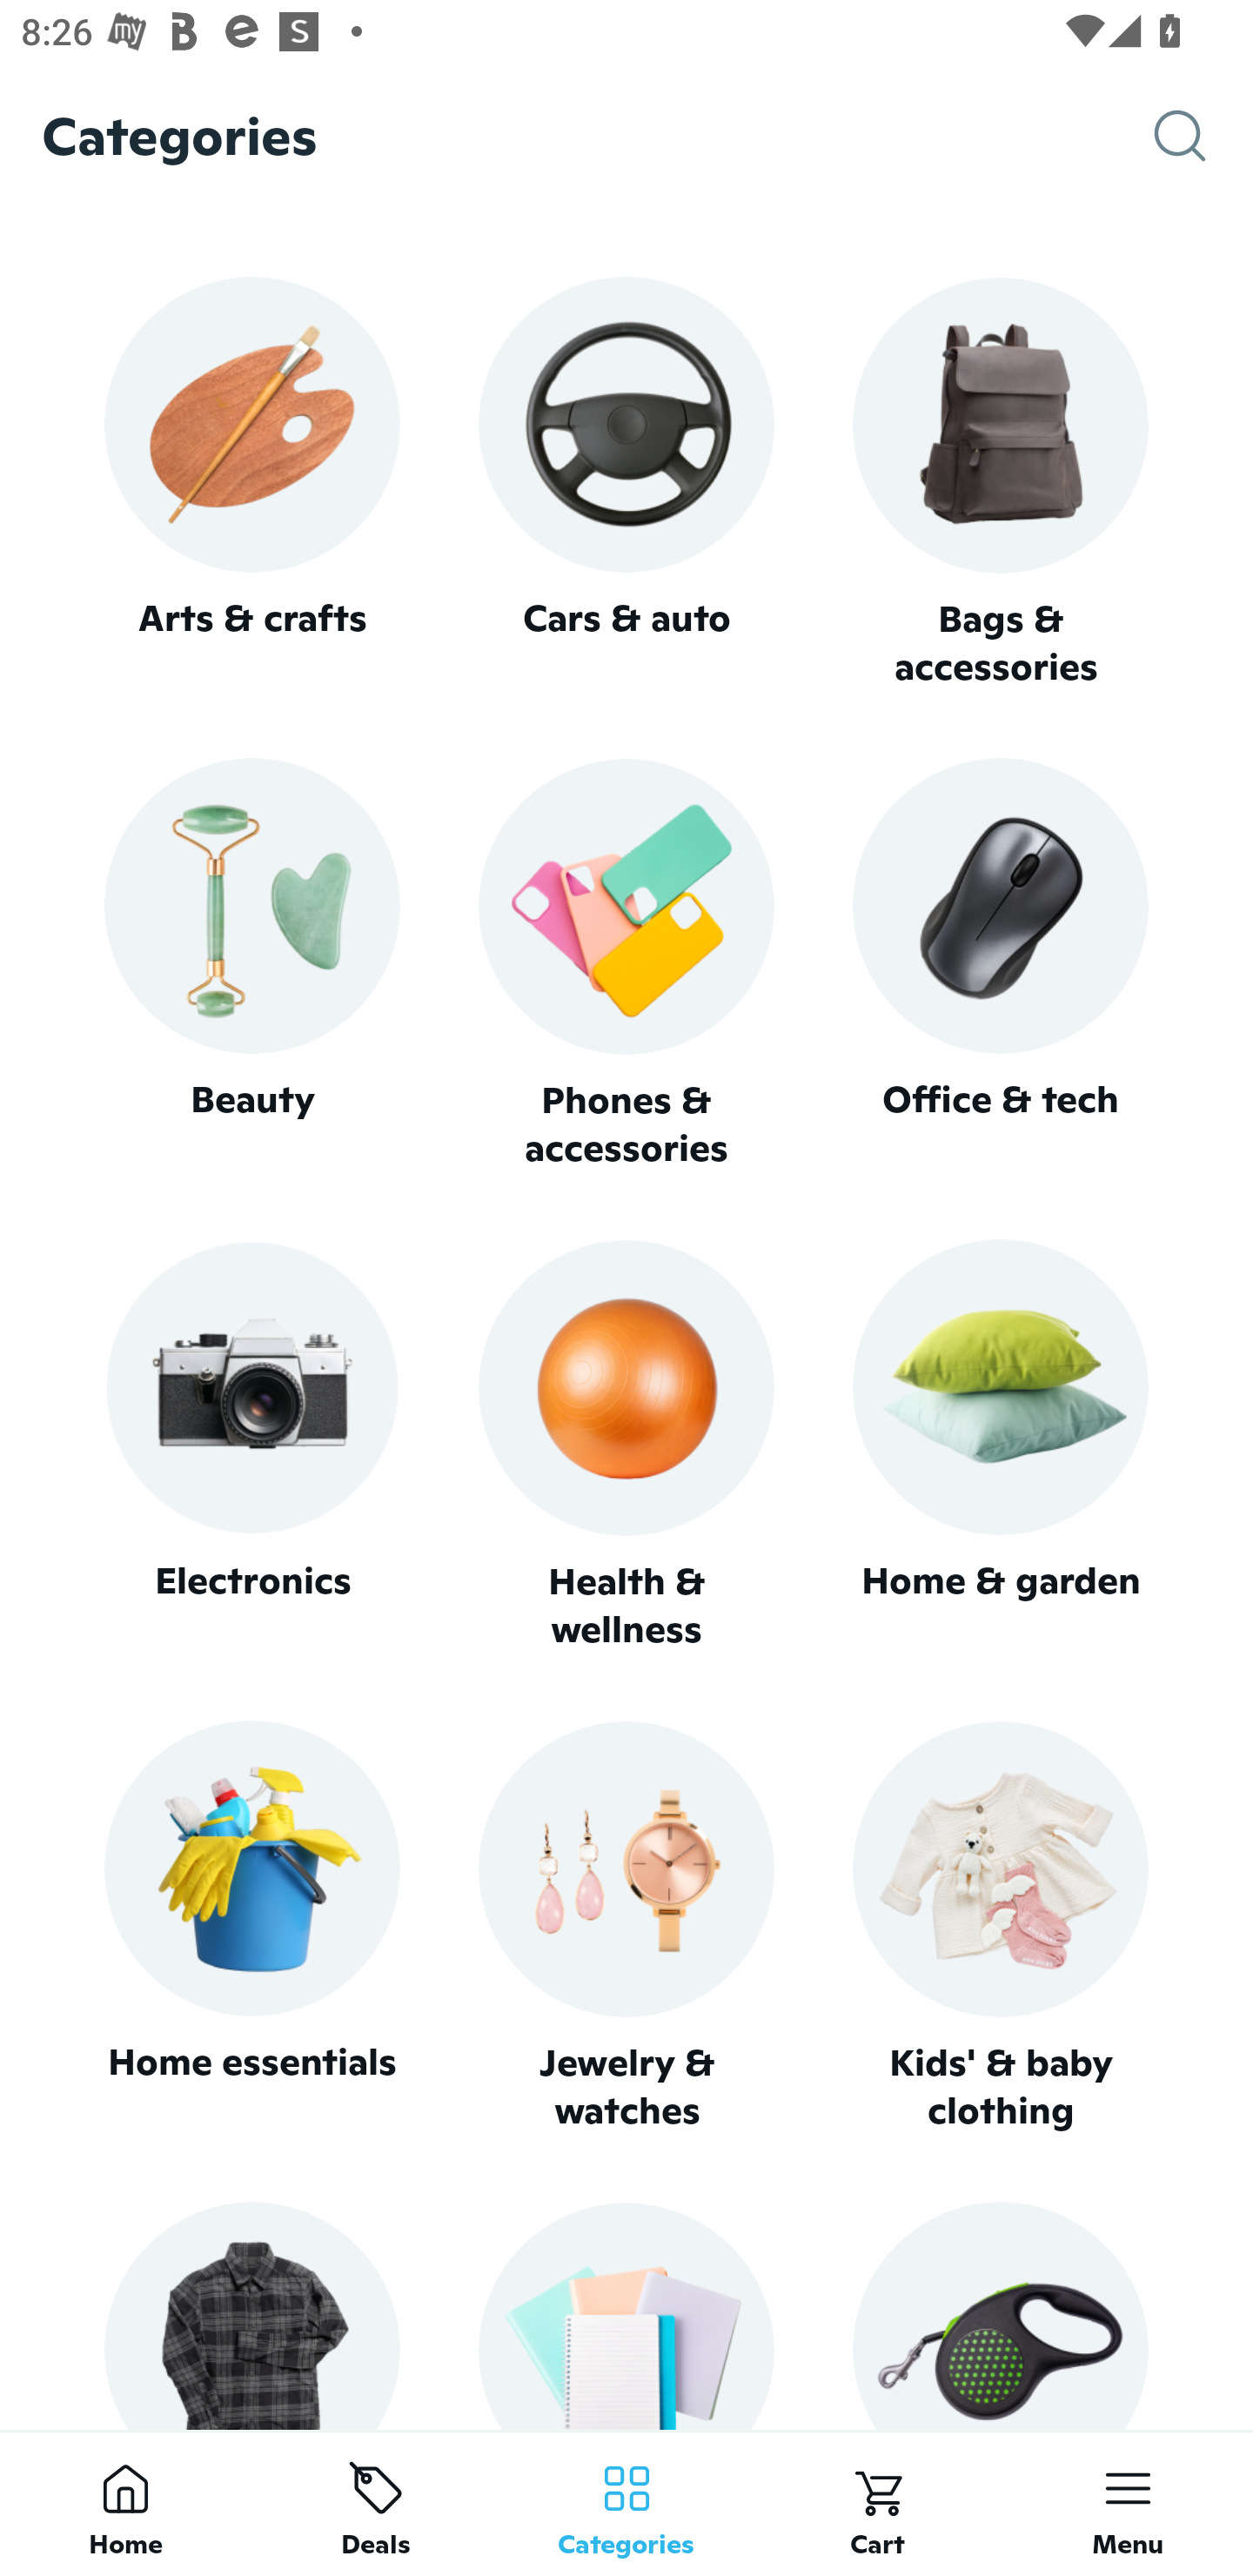  I want to click on Kids' & baby clothing, so click(1001, 1927).